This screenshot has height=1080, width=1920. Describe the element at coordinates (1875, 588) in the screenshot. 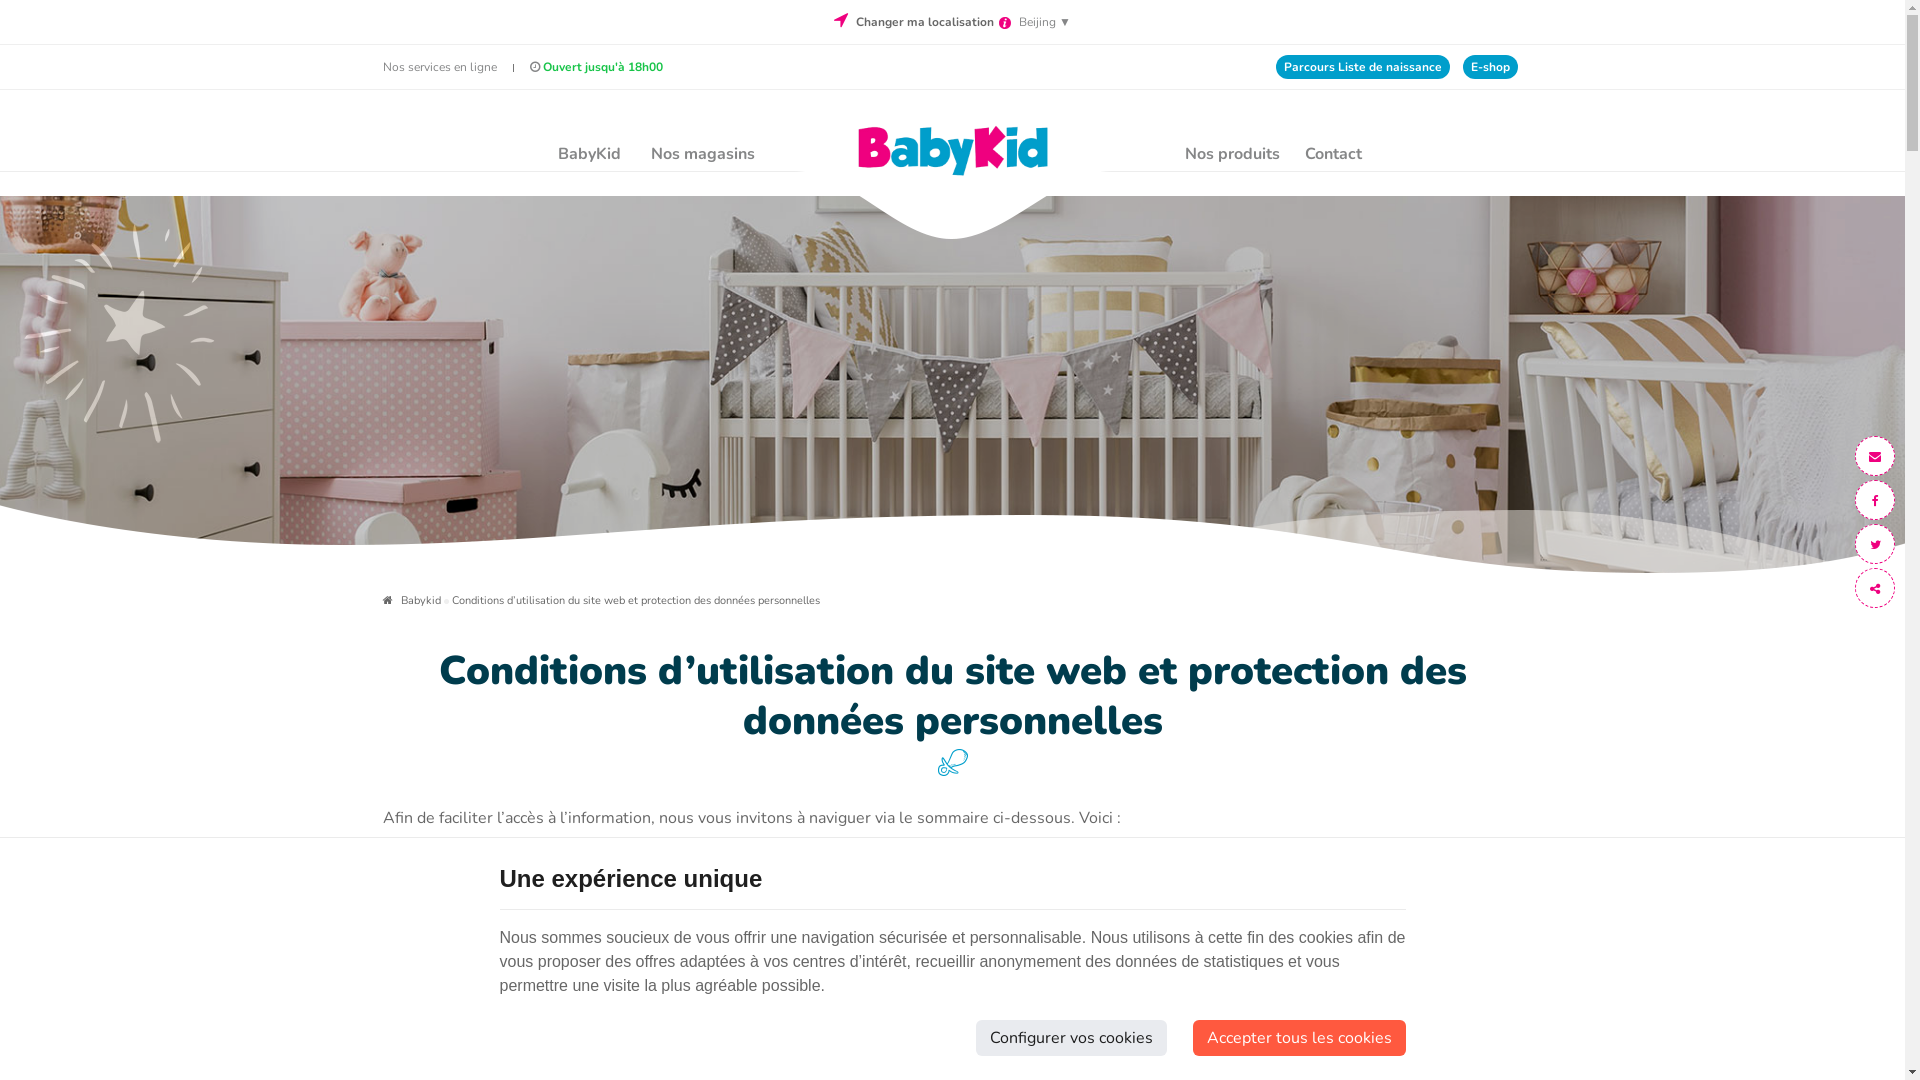

I see `Partager ce contenu` at that location.